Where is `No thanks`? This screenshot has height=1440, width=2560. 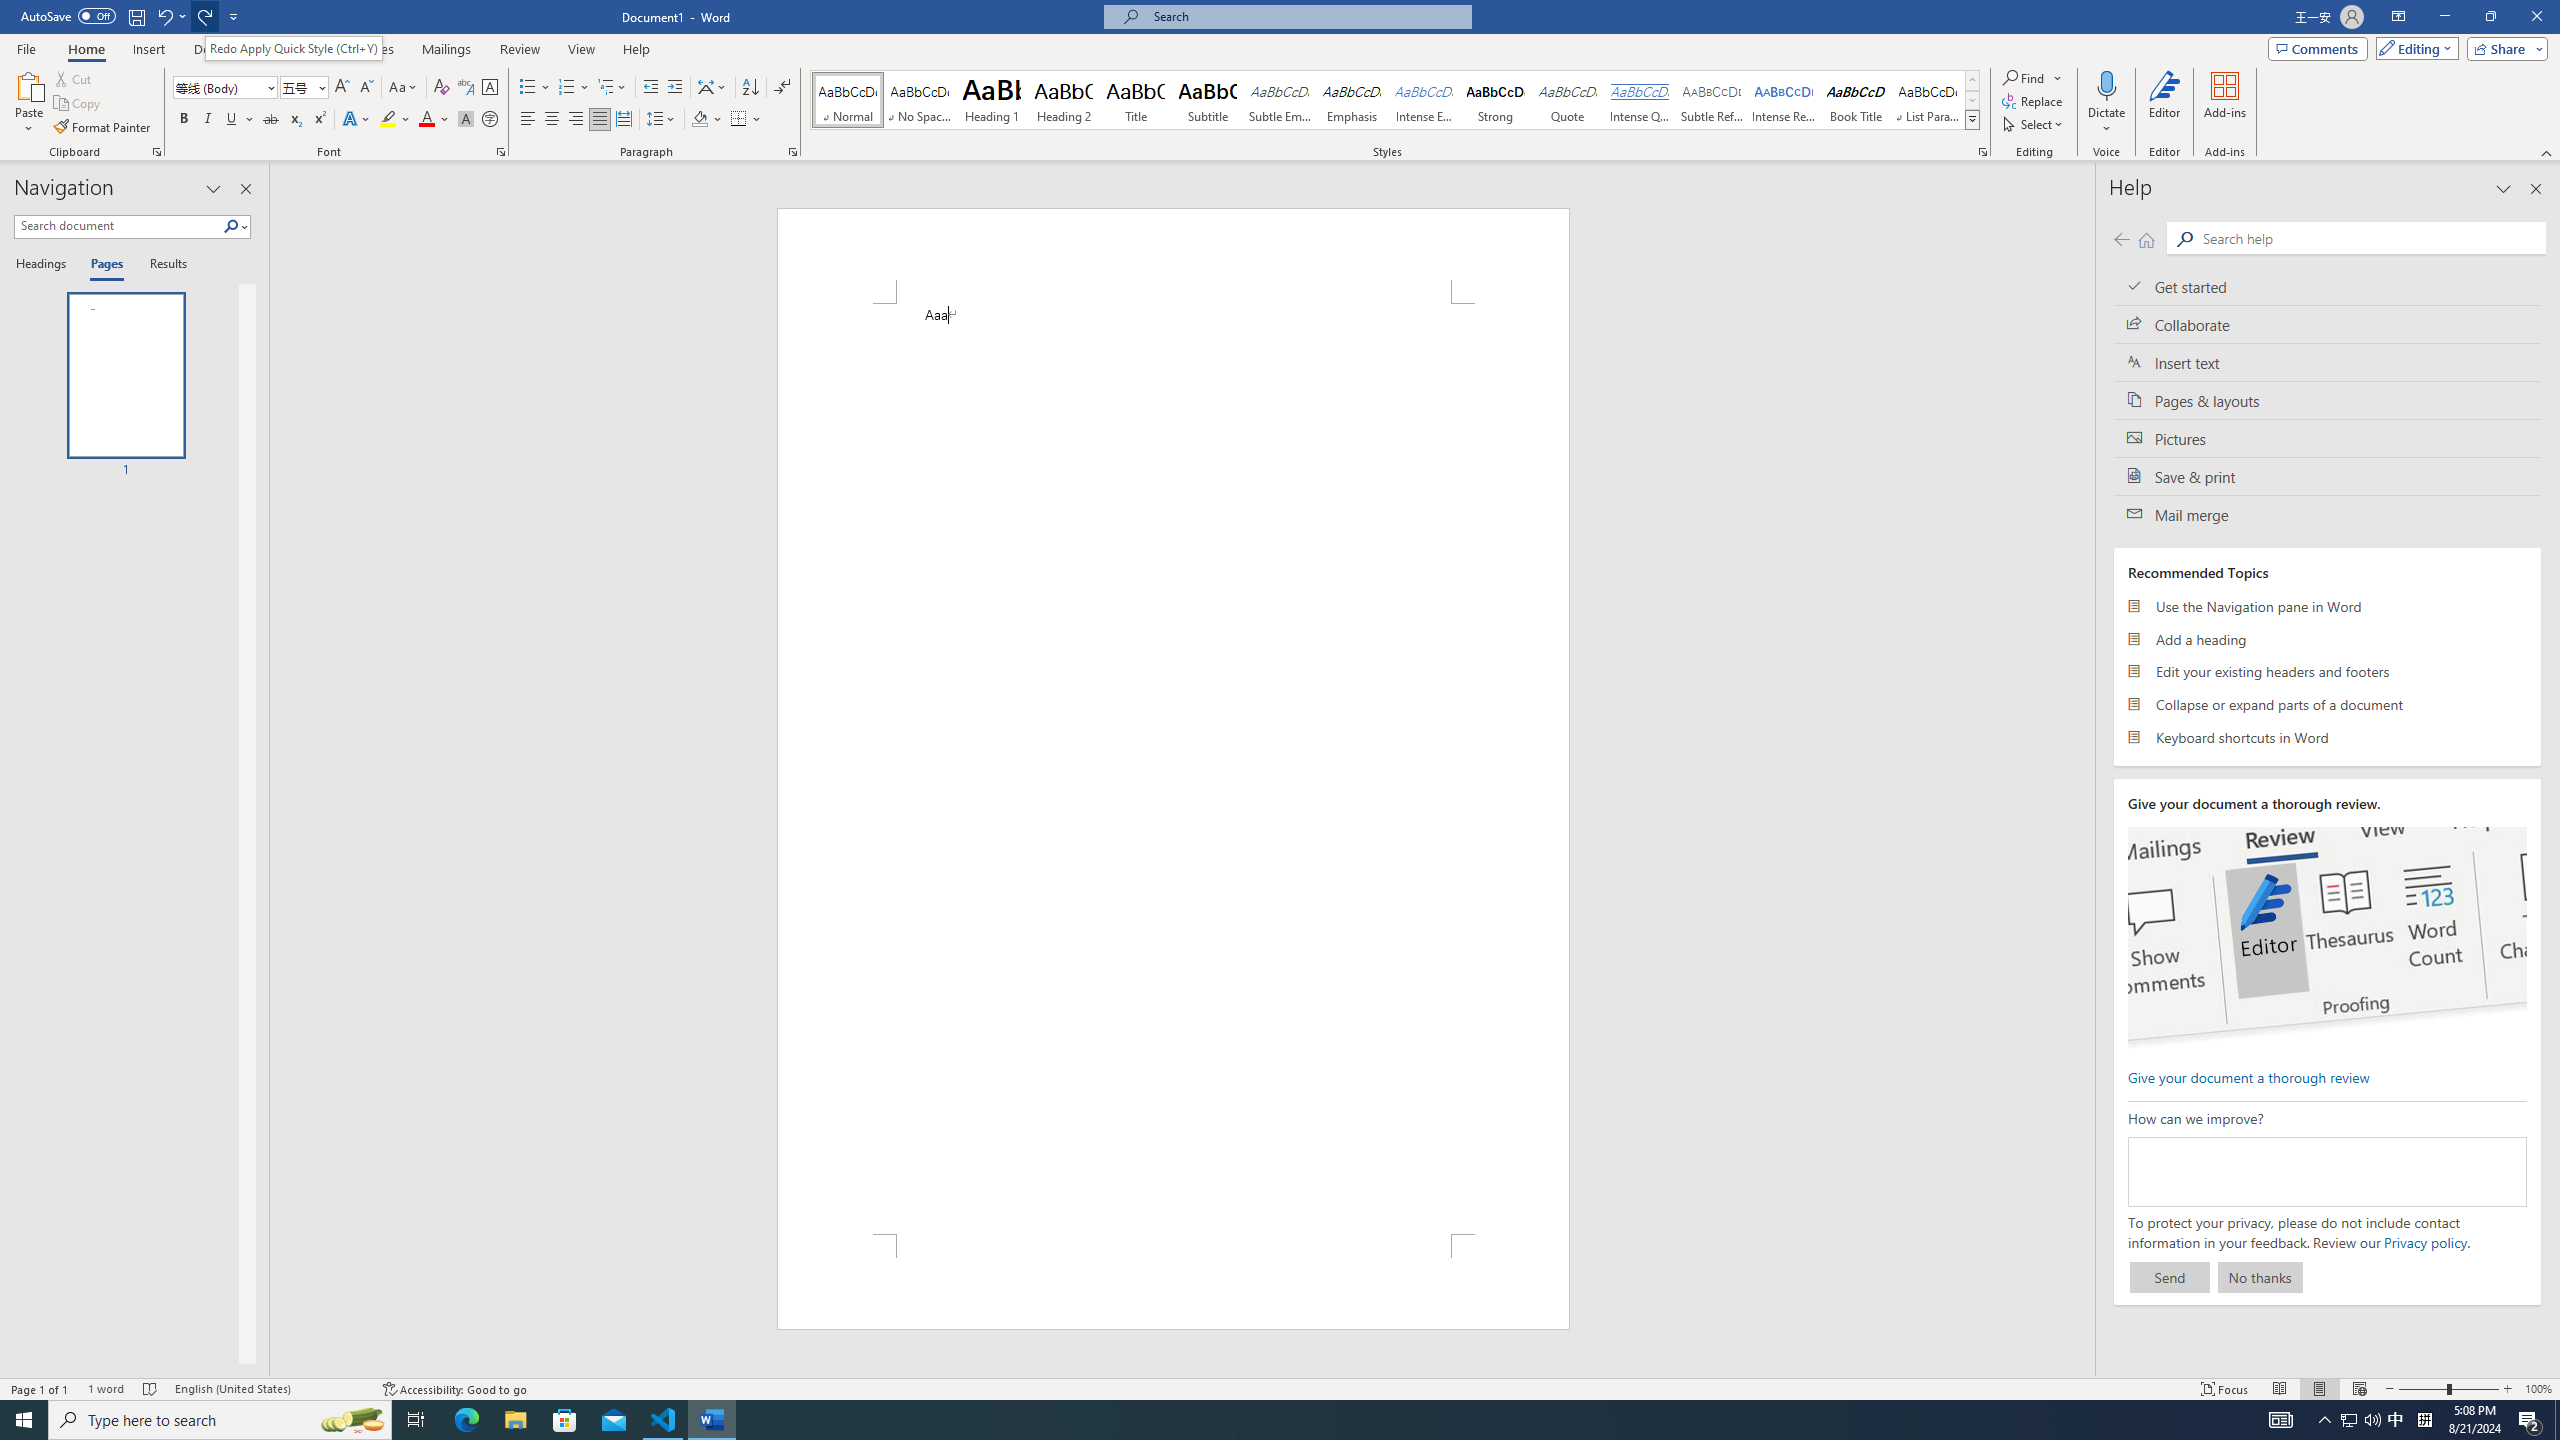 No thanks is located at coordinates (2260, 1277).